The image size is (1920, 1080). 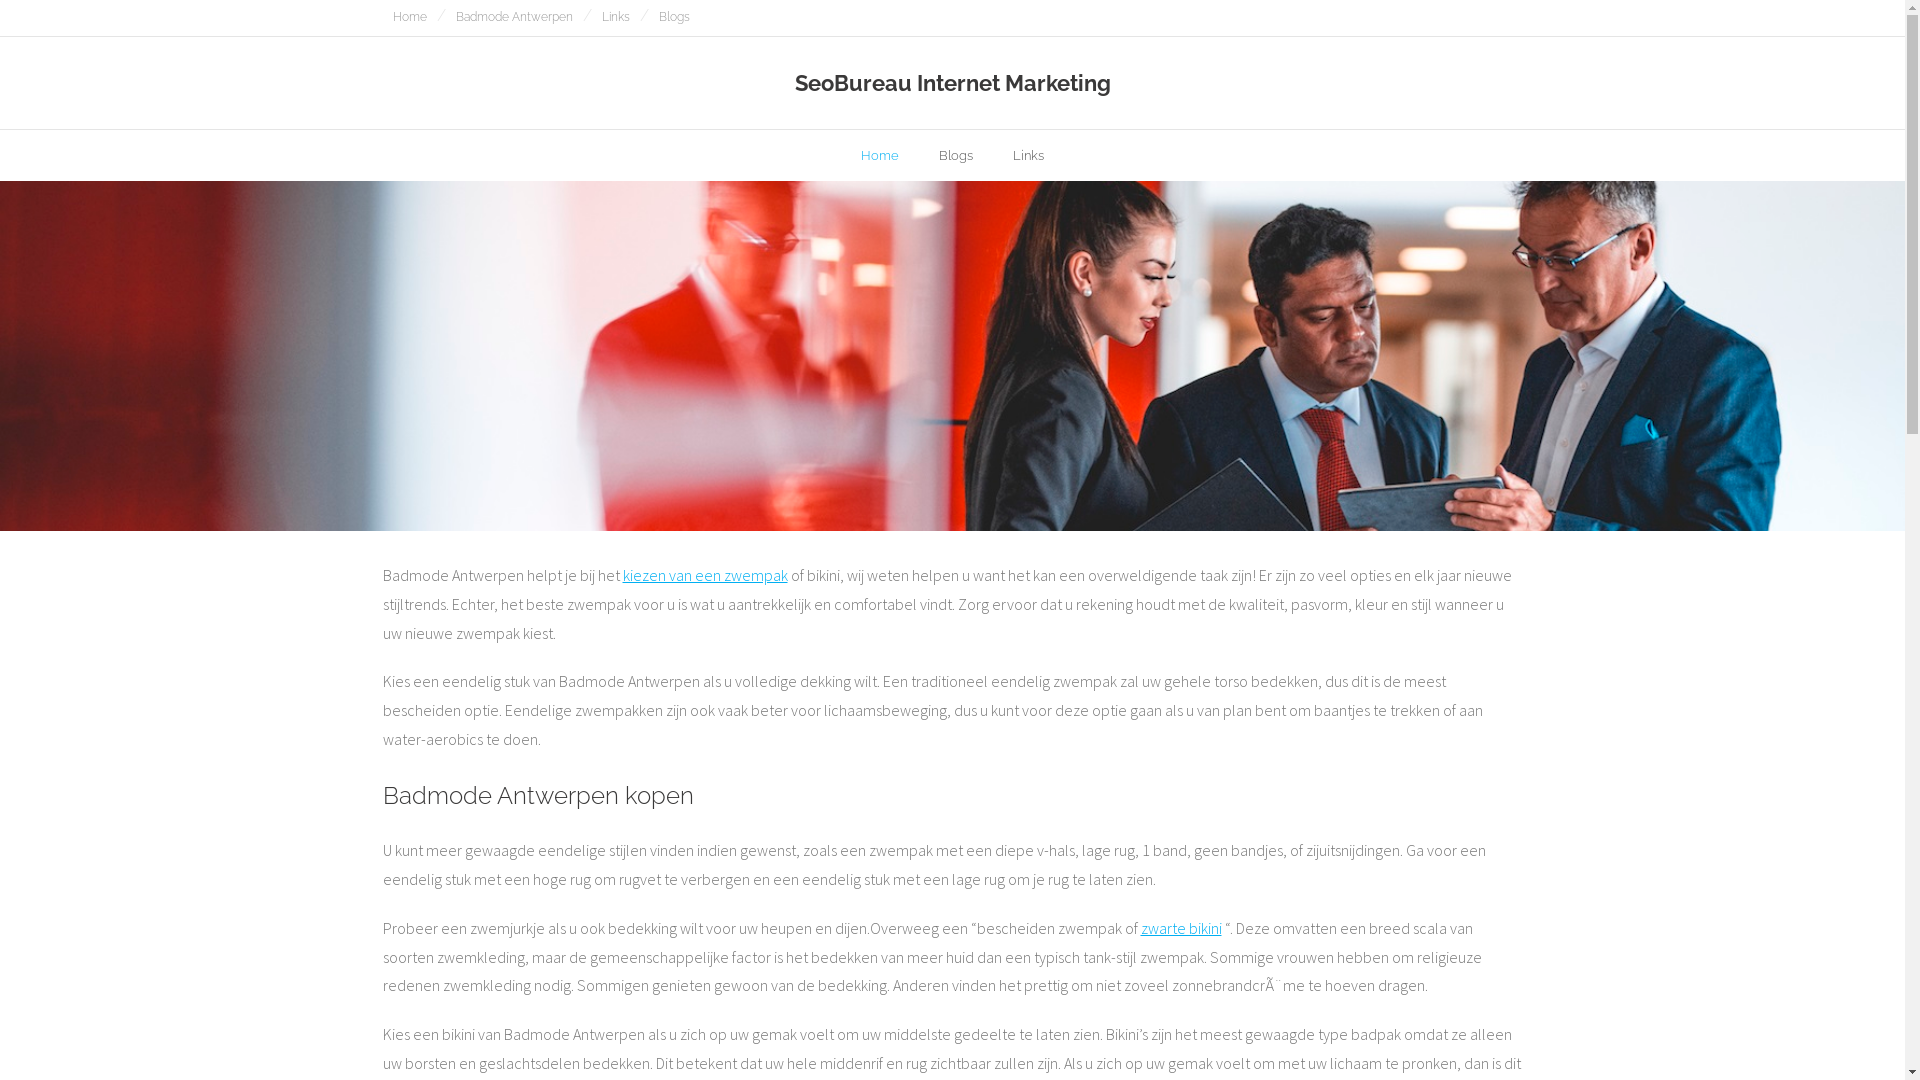 What do you see at coordinates (1028, 156) in the screenshot?
I see `Links` at bounding box center [1028, 156].